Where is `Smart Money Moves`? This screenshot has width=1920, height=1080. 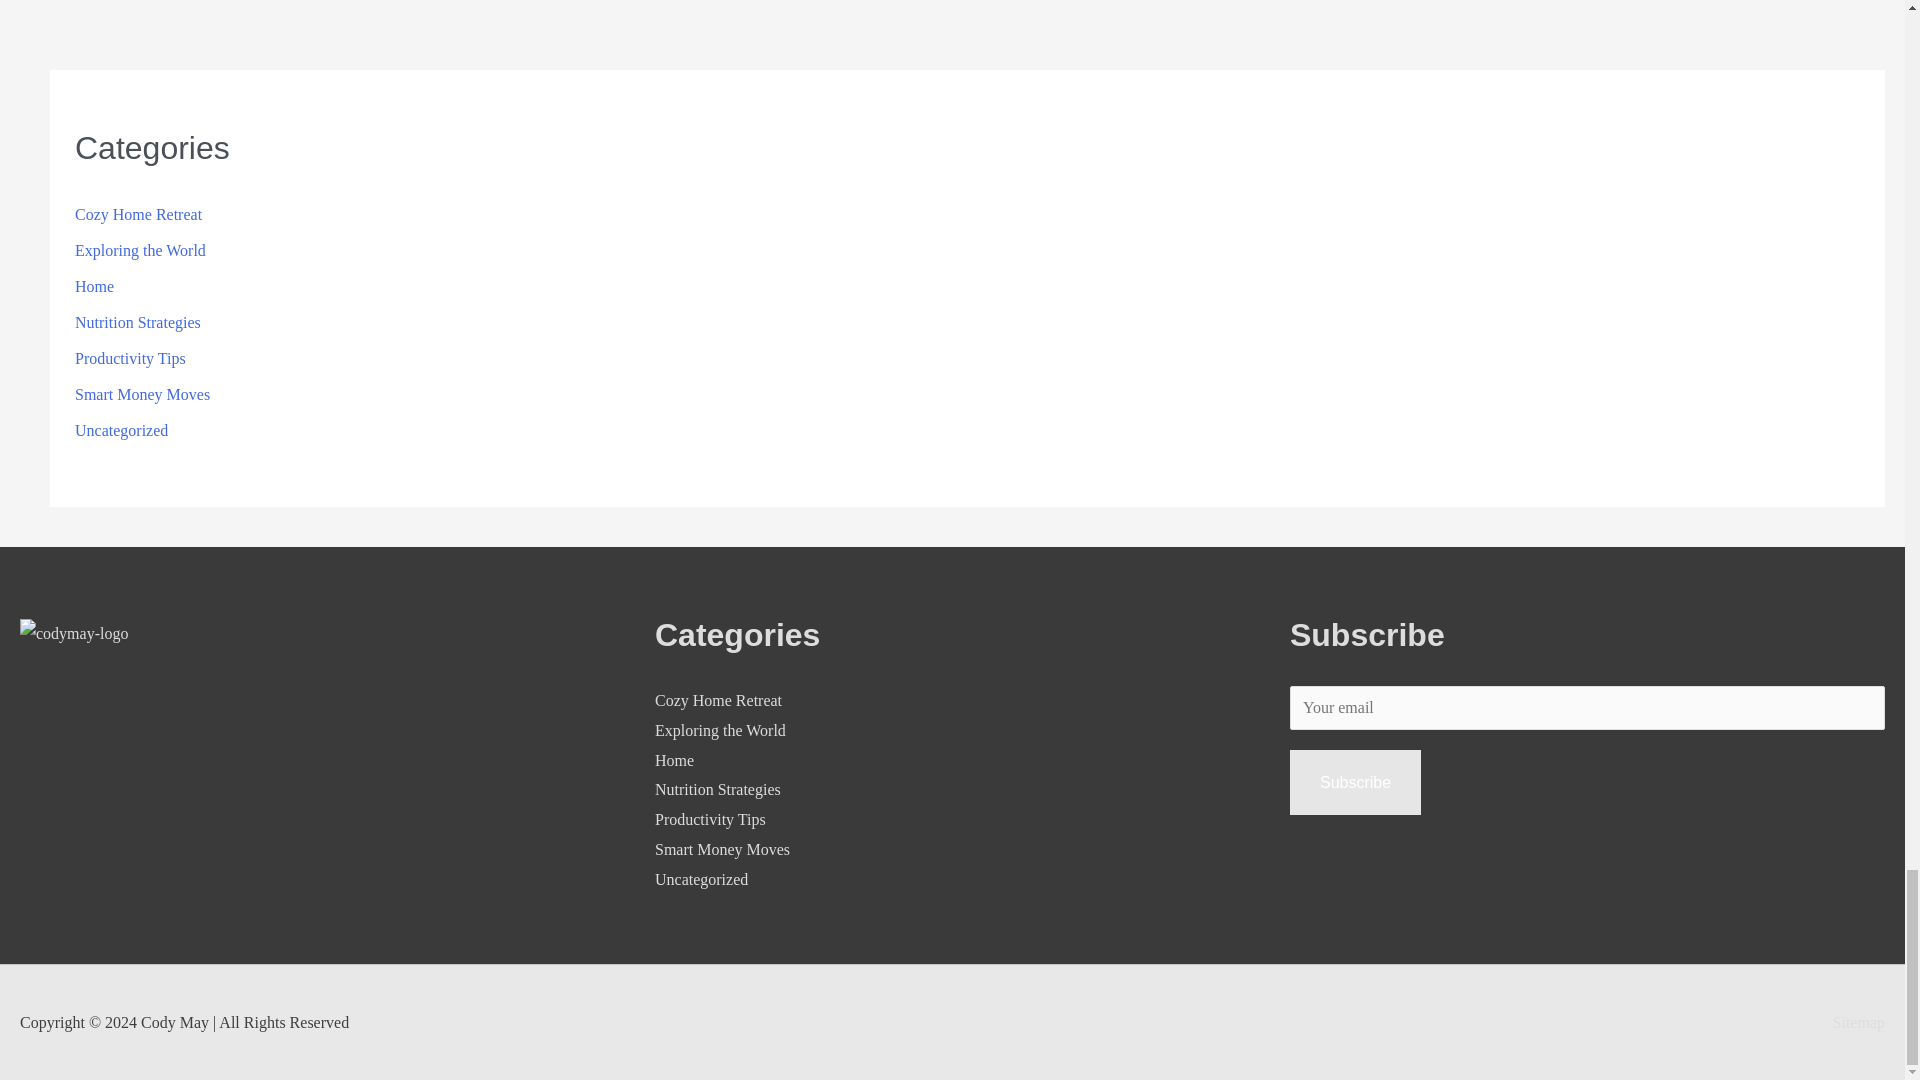
Smart Money Moves is located at coordinates (142, 394).